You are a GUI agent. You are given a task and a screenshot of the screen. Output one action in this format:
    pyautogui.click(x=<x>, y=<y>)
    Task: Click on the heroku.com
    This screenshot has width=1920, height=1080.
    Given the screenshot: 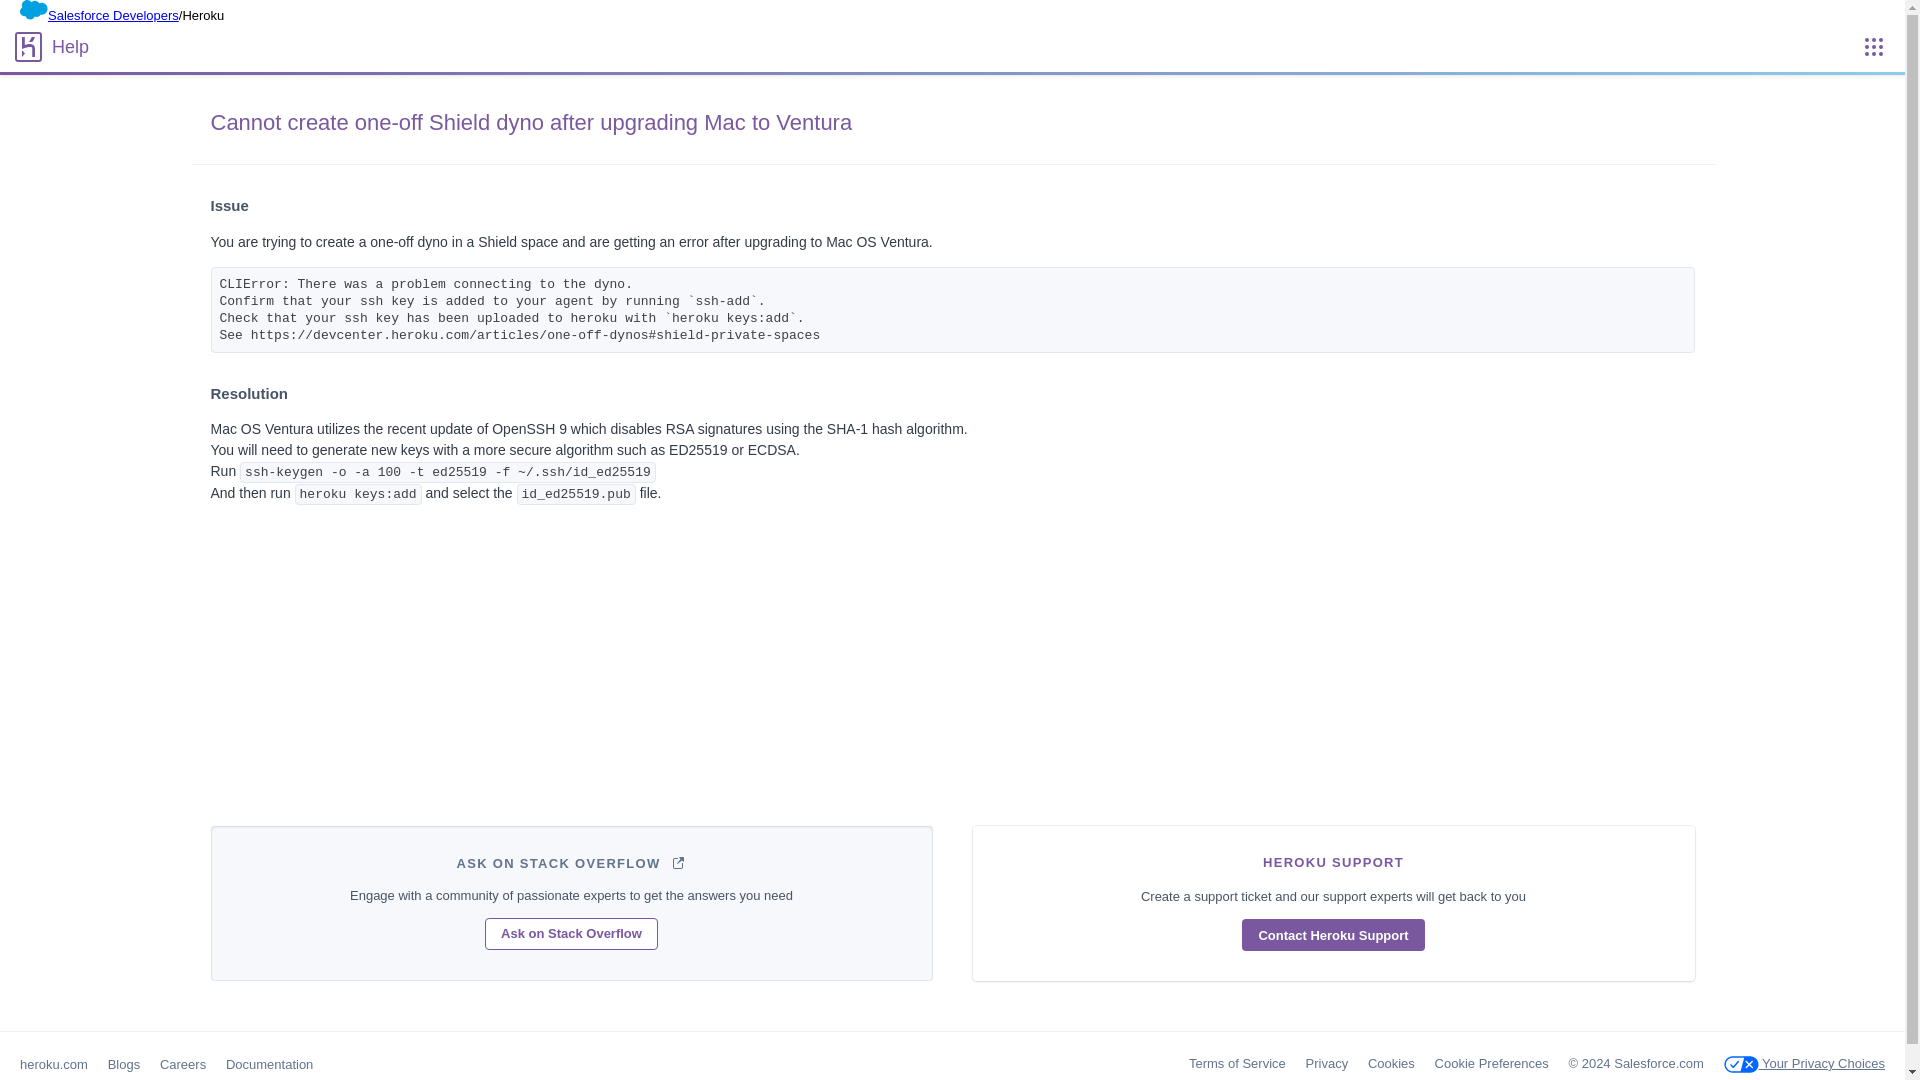 What is the action you would take?
    pyautogui.click(x=54, y=1064)
    